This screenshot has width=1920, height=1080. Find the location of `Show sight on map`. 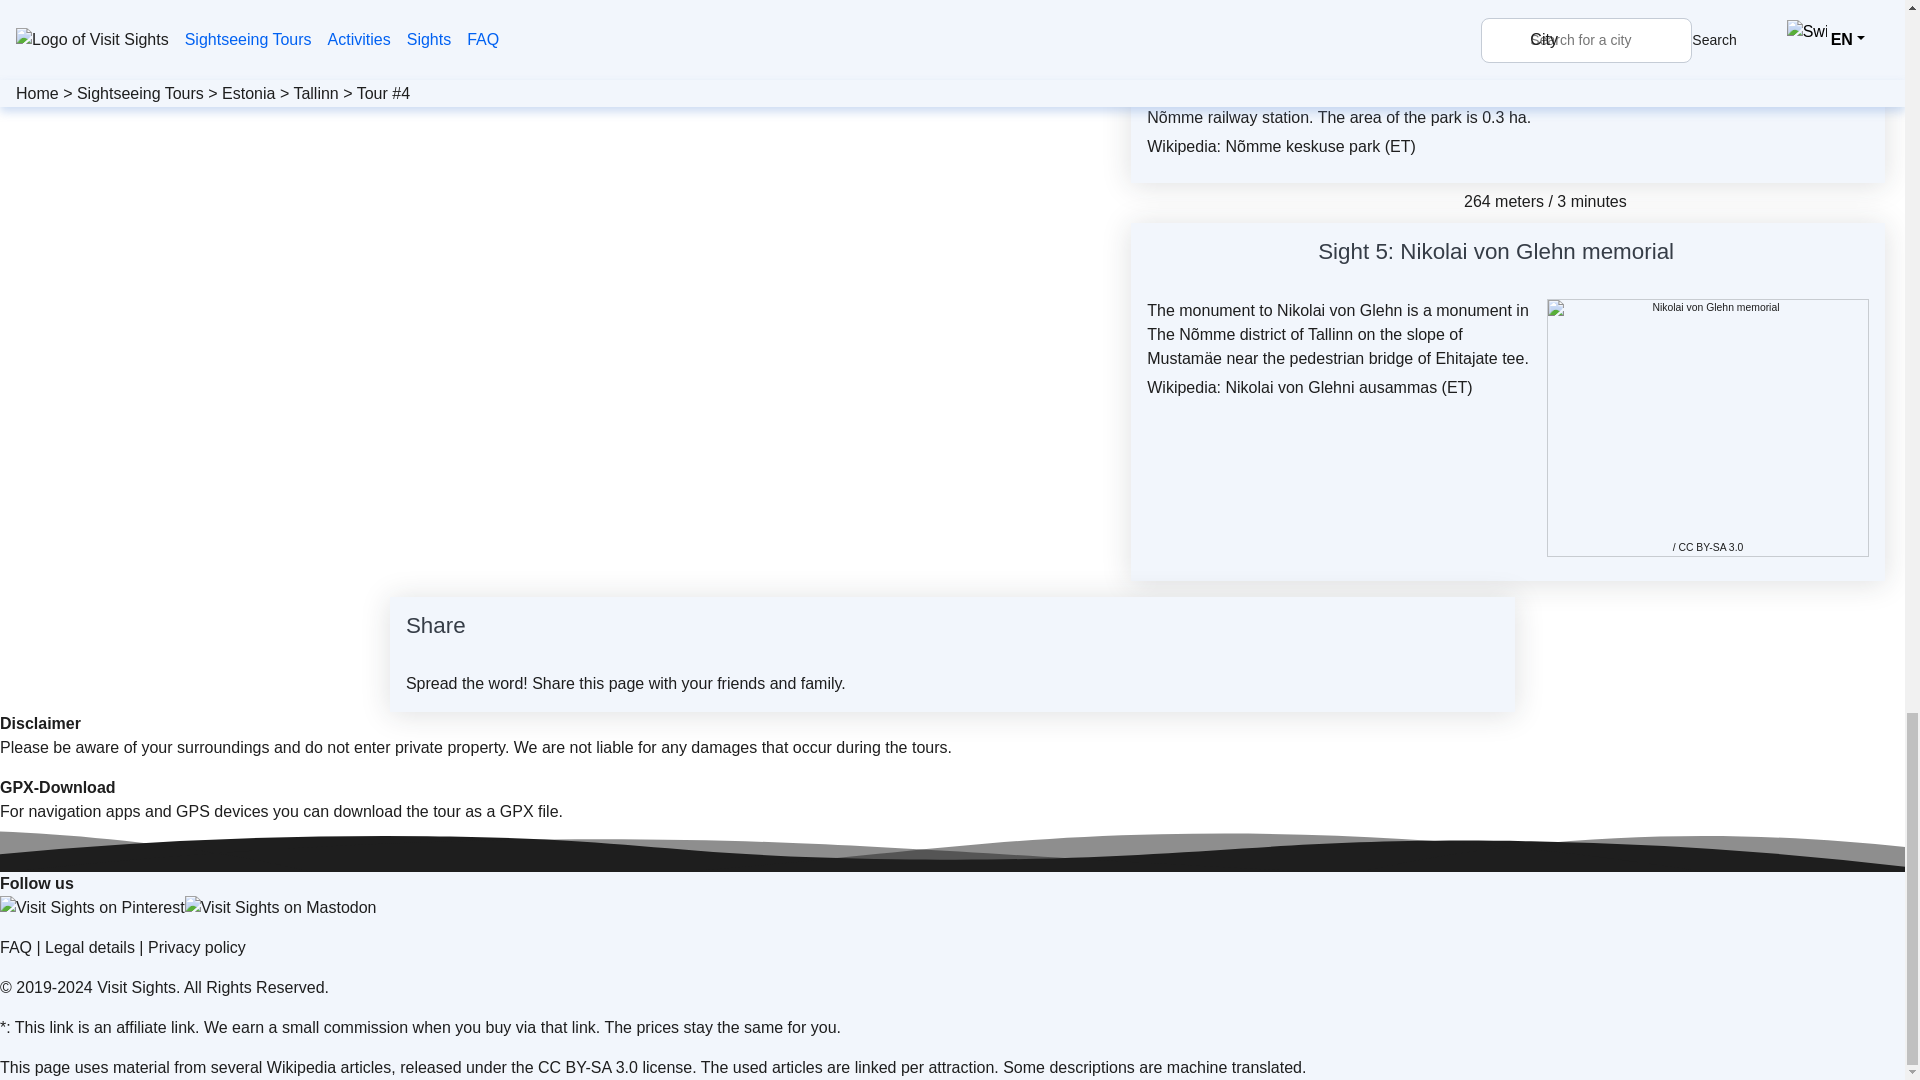

Show sight on map is located at coordinates (1656, 37).